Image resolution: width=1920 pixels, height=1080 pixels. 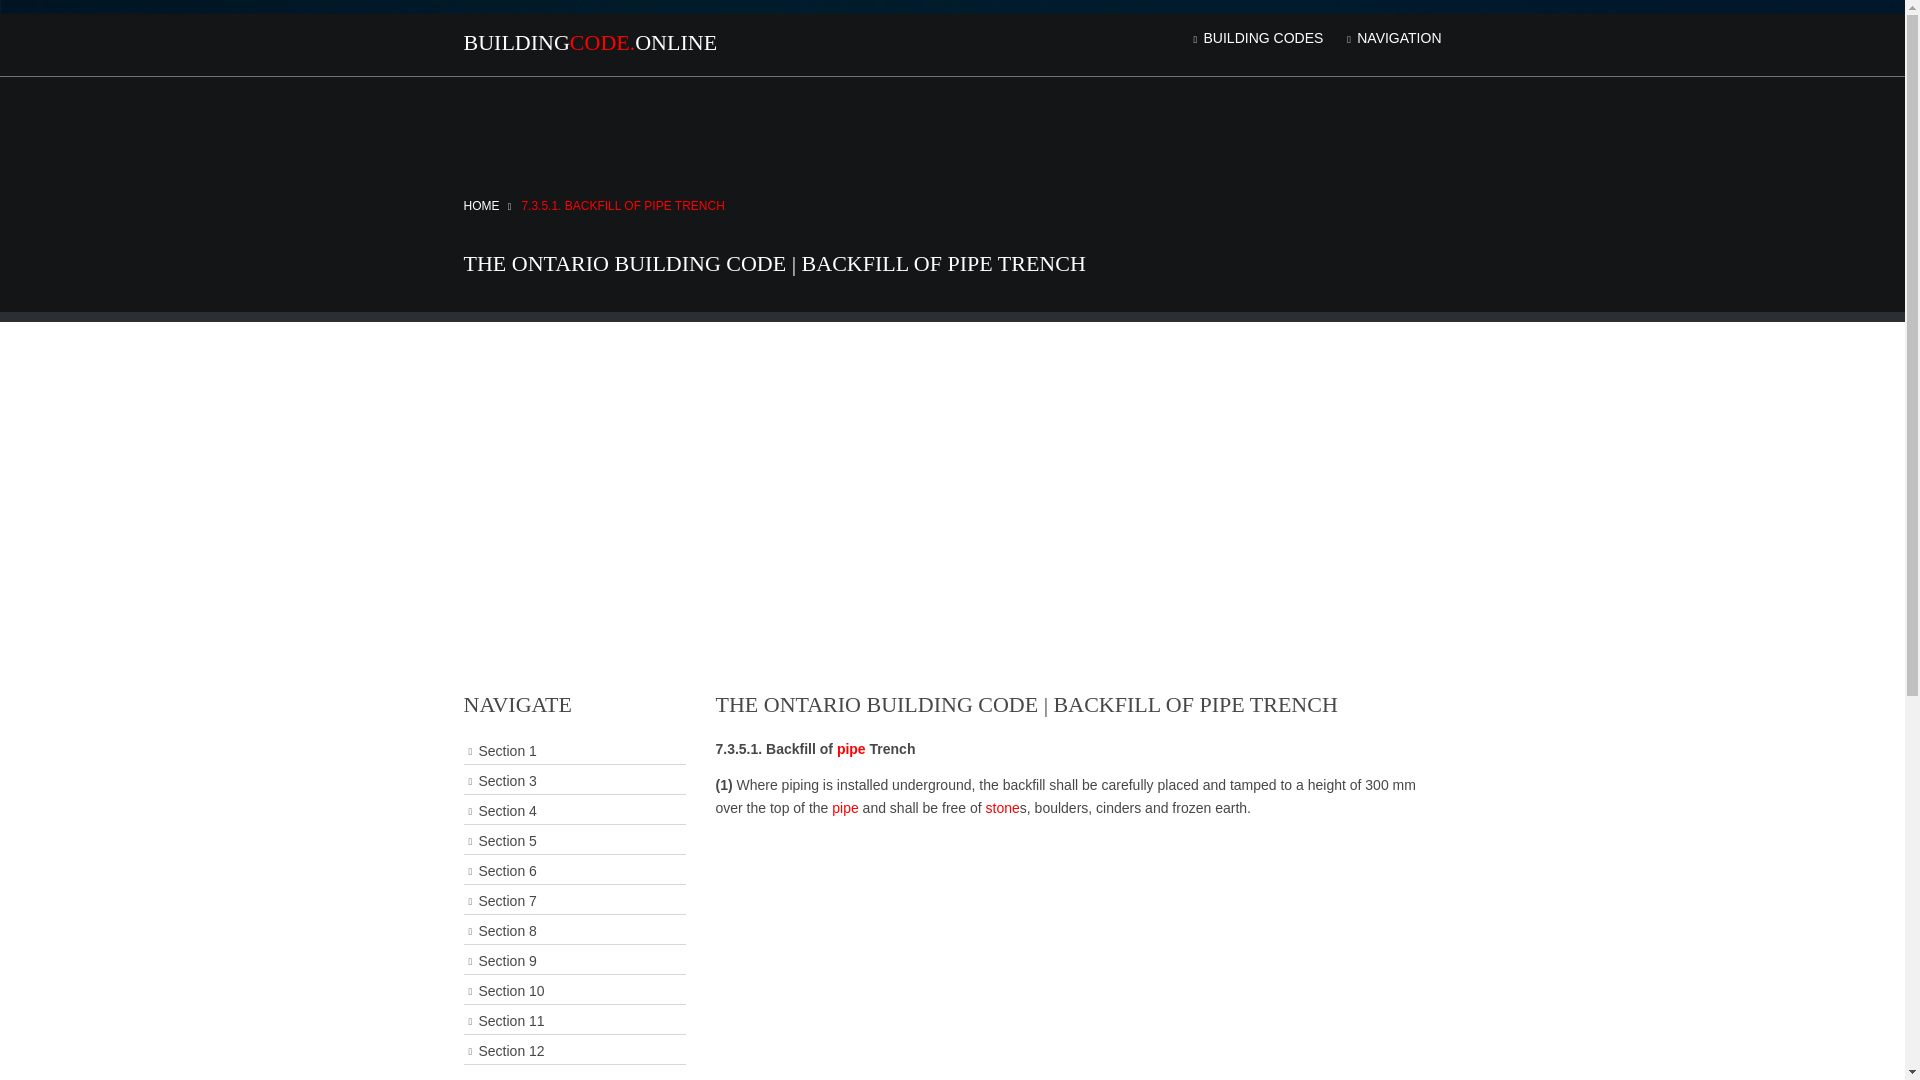 I want to click on Section 7, so click(x=574, y=900).